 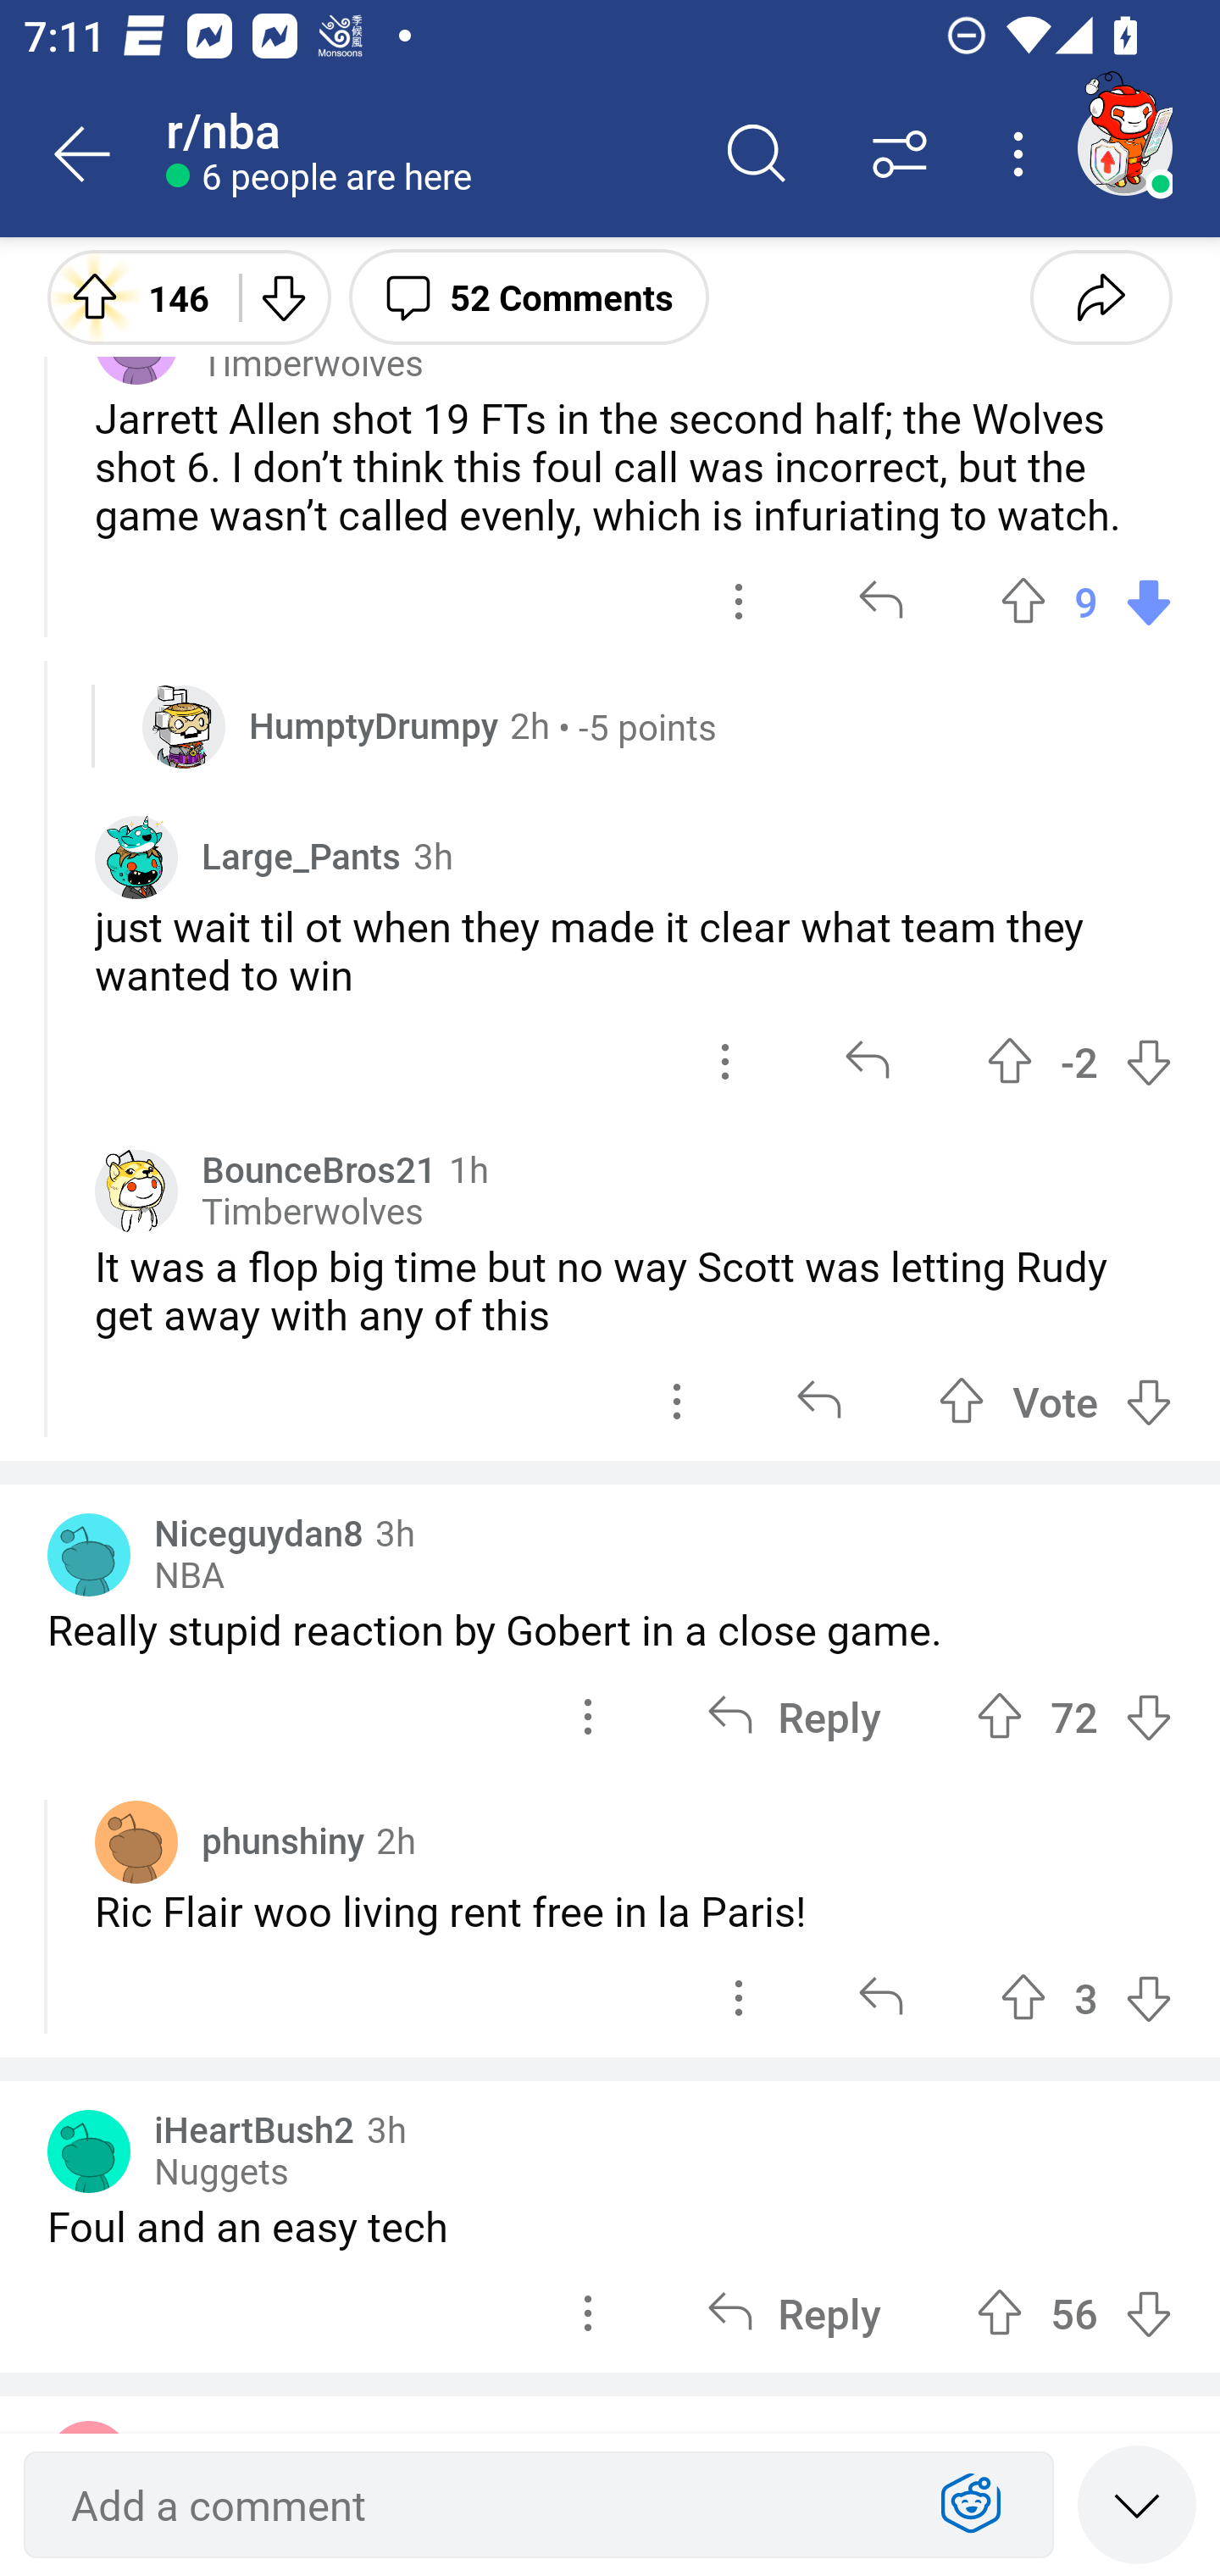 I want to click on Upvote 3 3 votes Downvote, so click(x=1086, y=1998).